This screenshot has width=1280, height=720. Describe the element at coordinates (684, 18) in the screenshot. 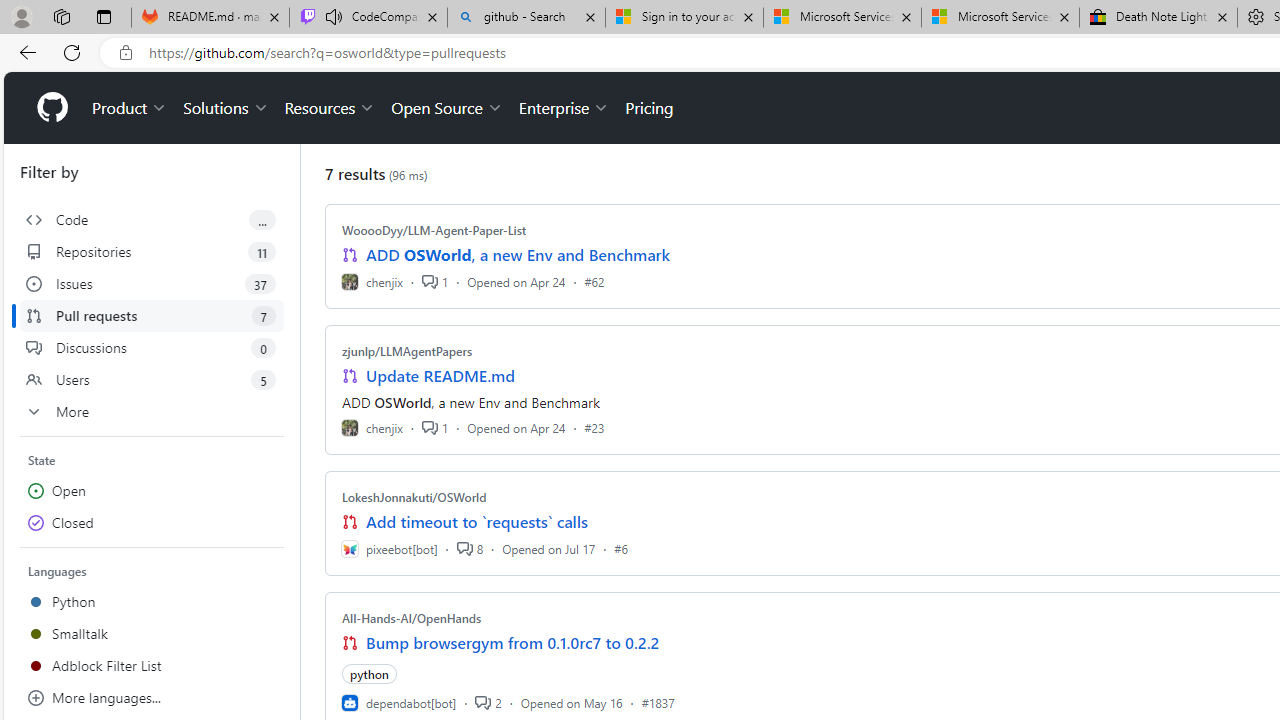

I see `Sign in to your account` at that location.